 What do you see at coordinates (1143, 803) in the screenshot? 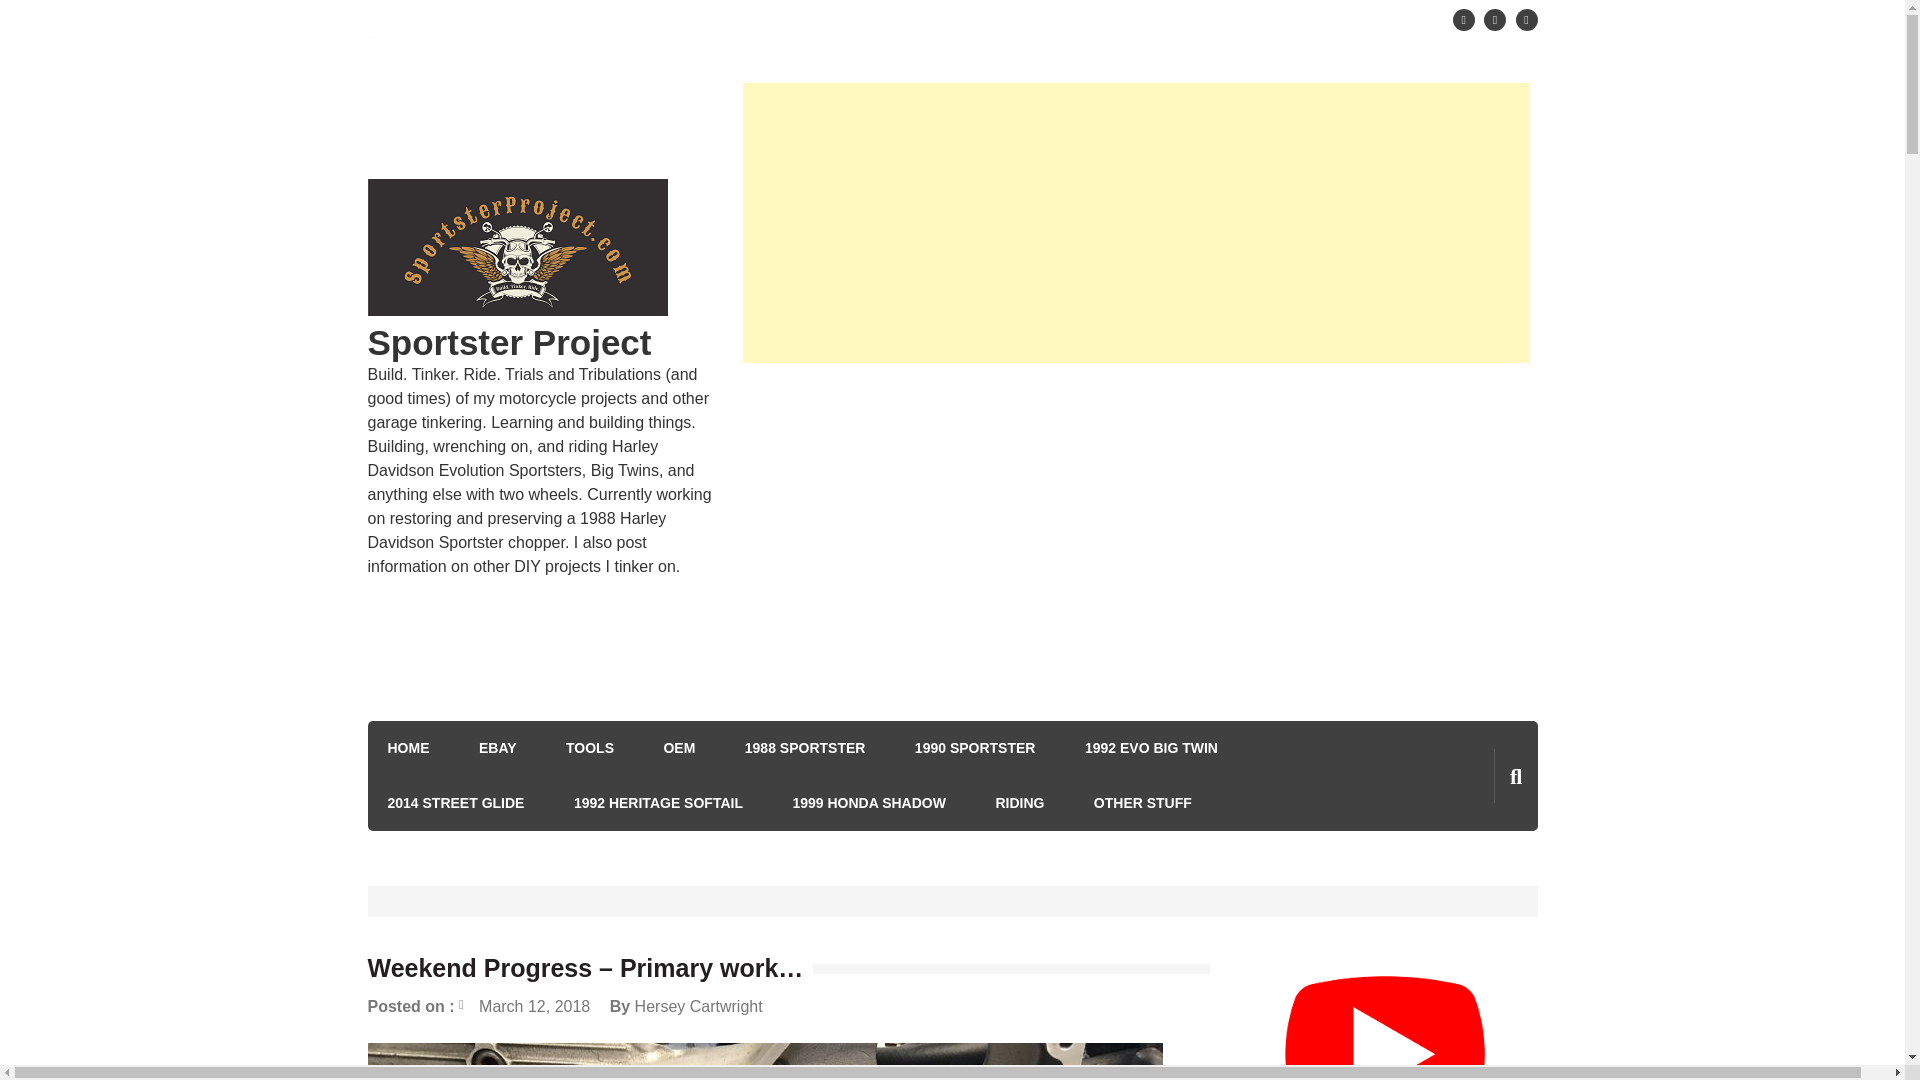
I see `OTHER STUFF` at bounding box center [1143, 803].